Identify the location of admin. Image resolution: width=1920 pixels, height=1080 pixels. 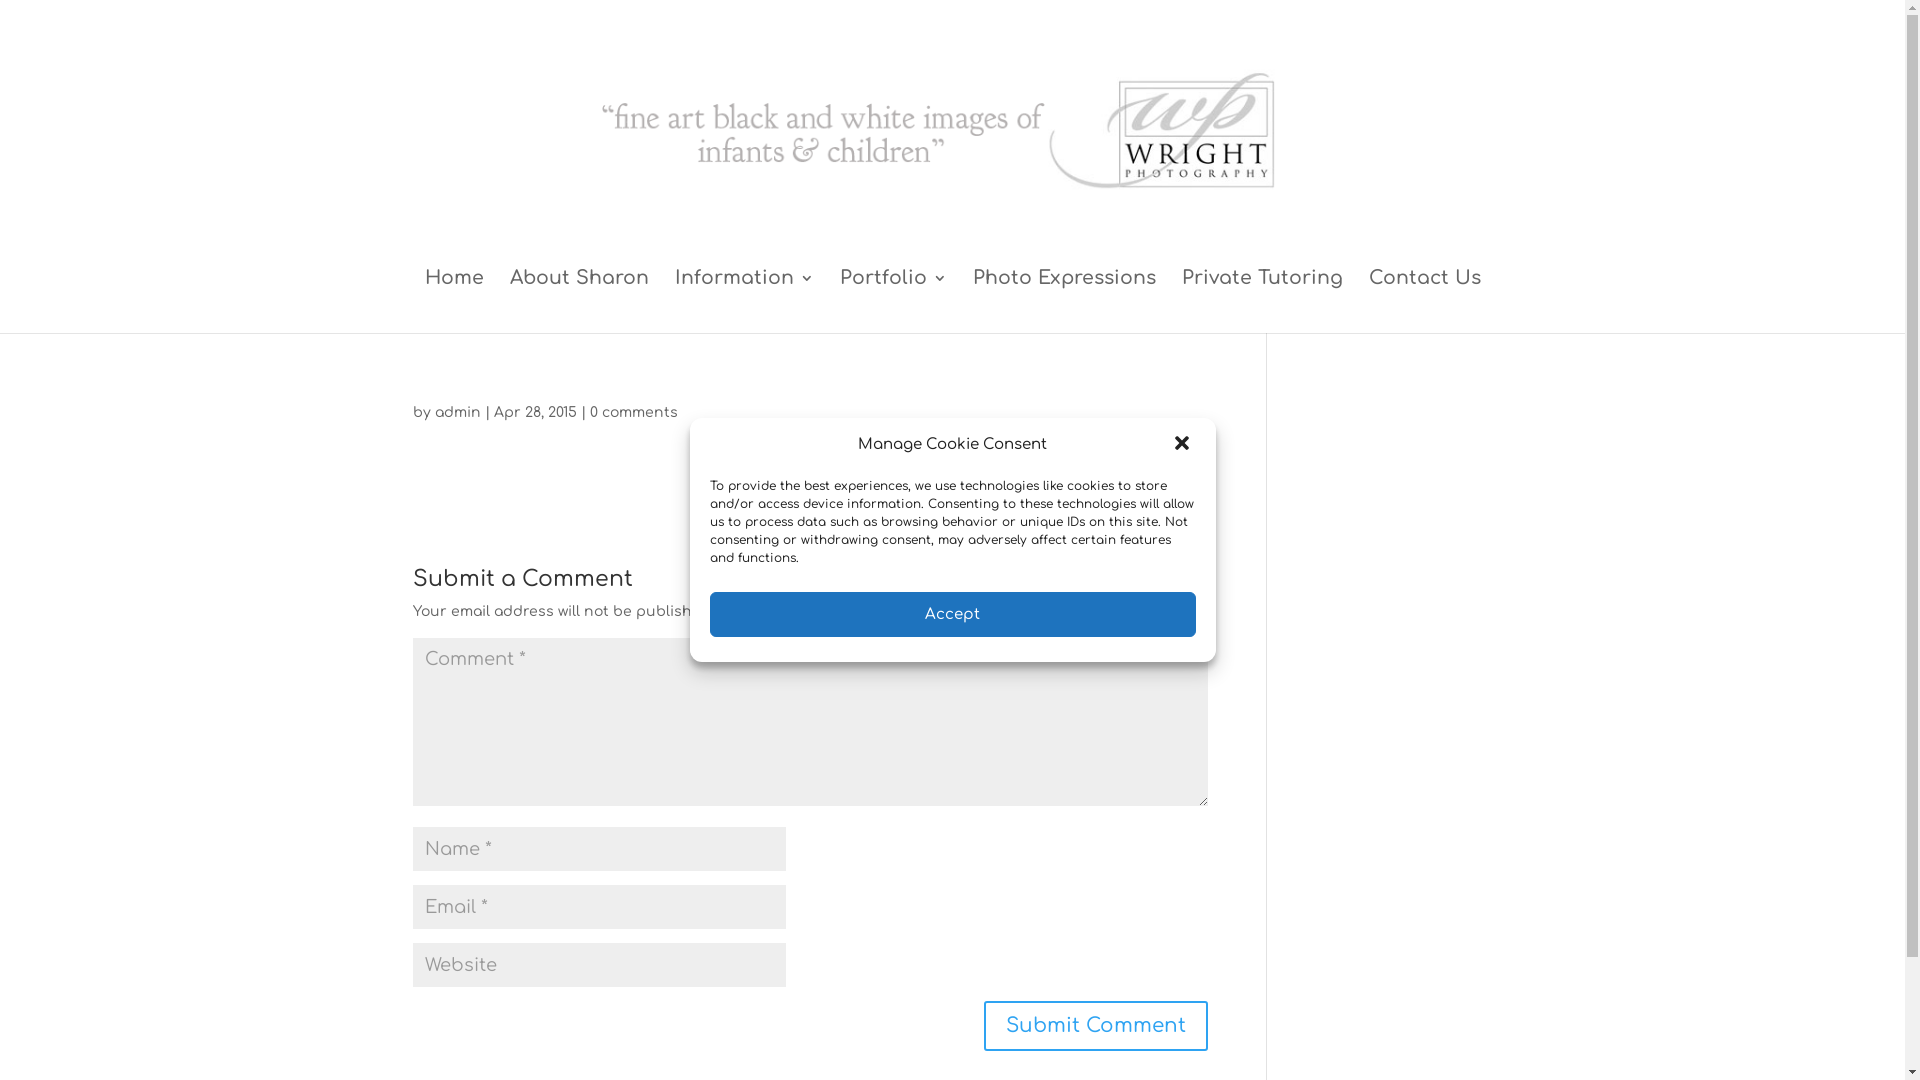
(457, 412).